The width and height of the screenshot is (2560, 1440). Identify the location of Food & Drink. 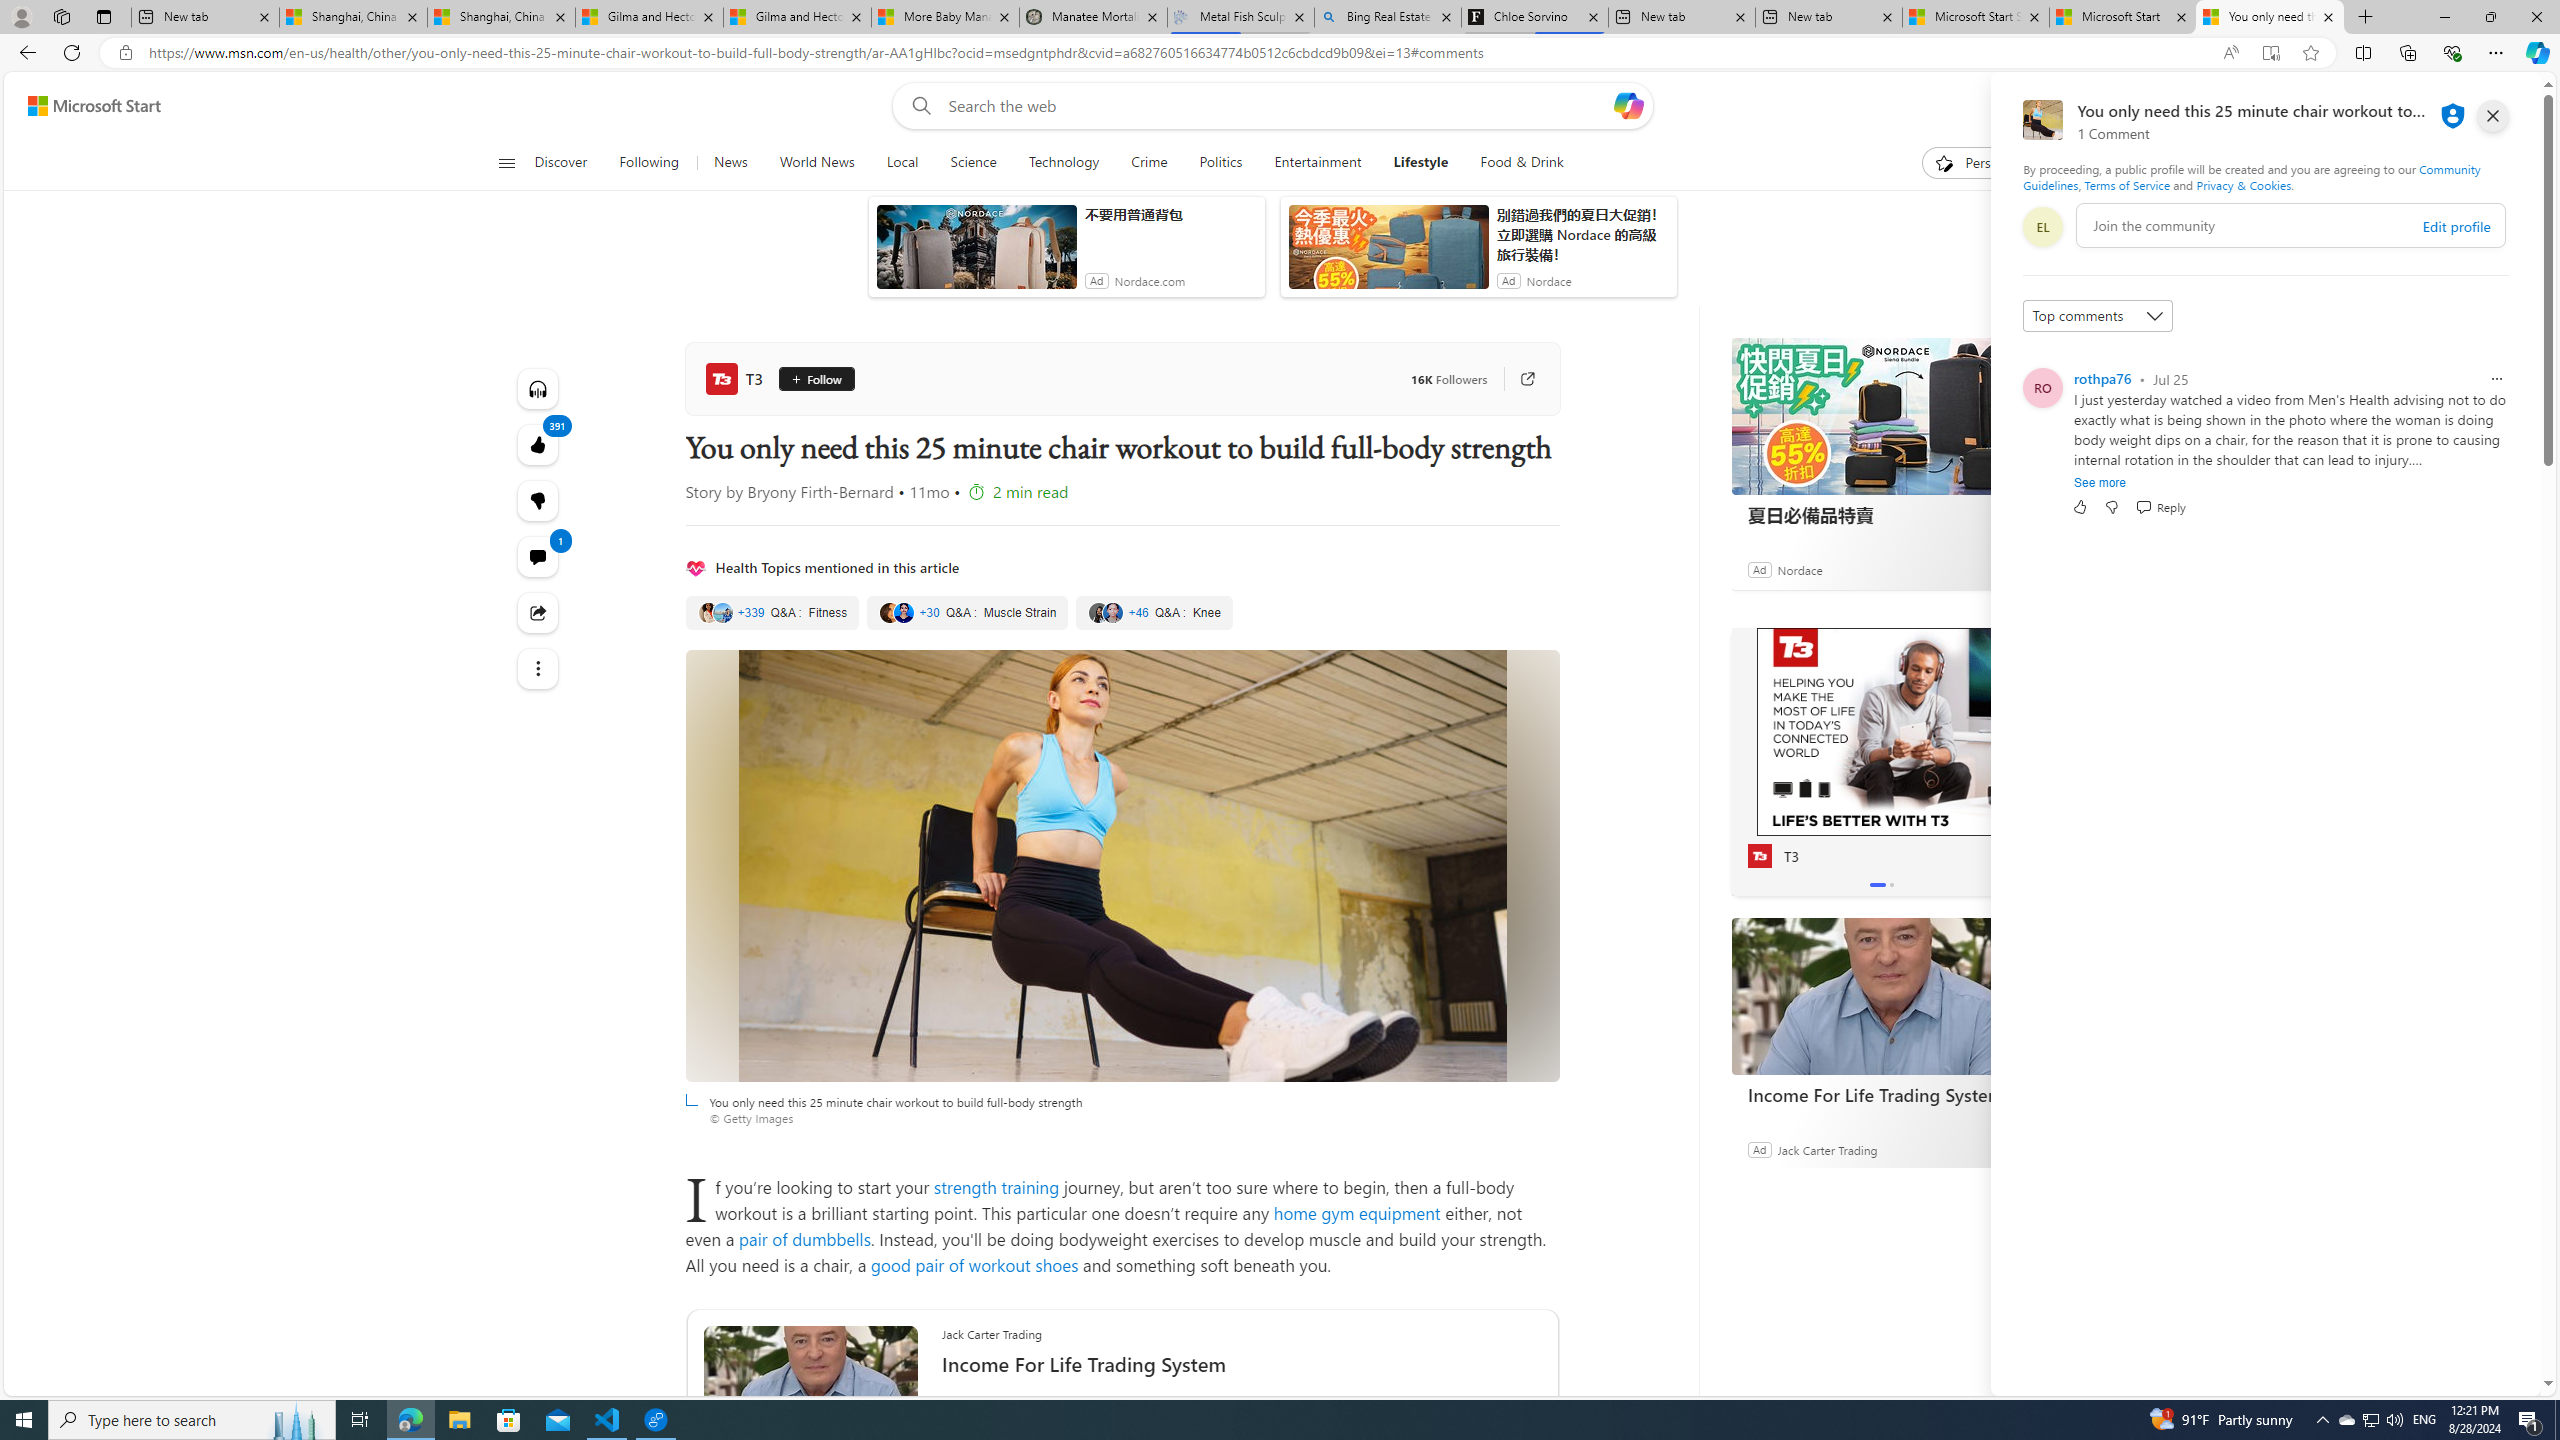
(1514, 163).